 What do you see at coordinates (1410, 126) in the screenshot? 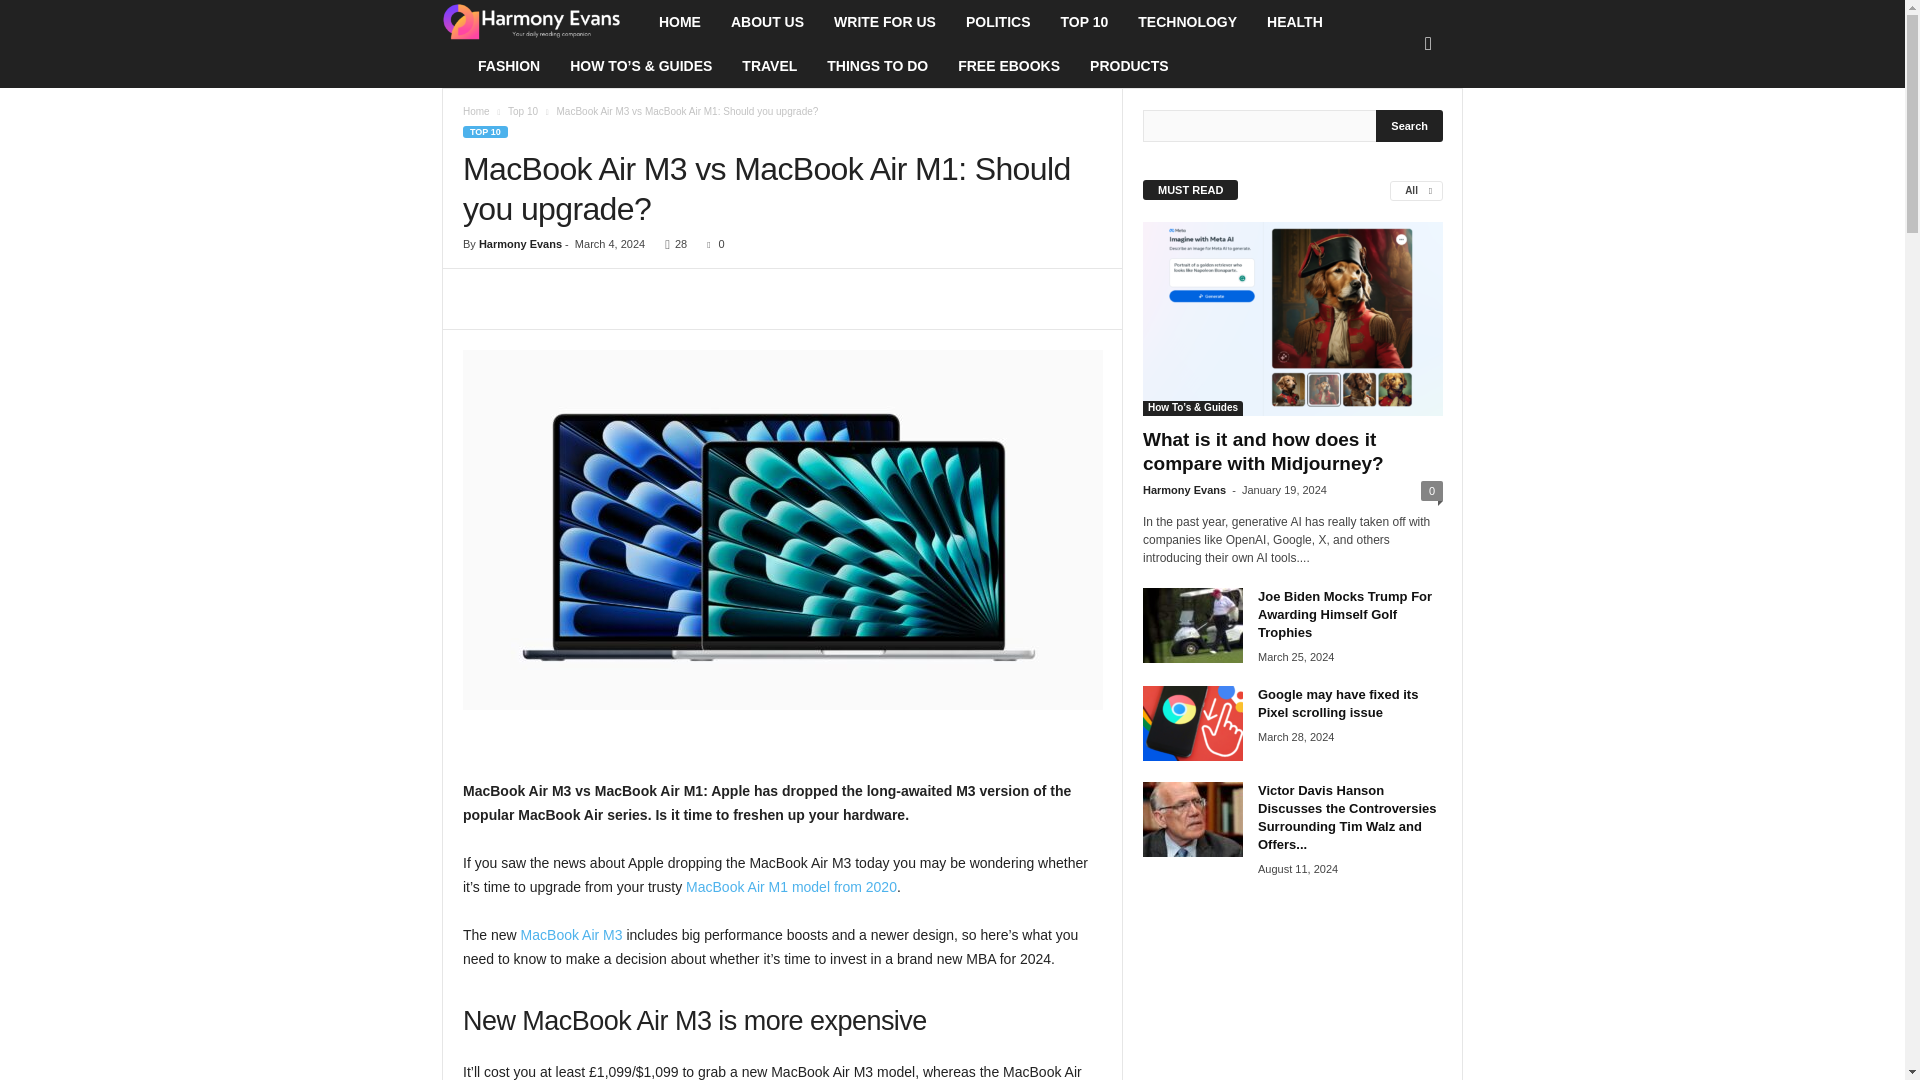
I see `Search` at bounding box center [1410, 126].